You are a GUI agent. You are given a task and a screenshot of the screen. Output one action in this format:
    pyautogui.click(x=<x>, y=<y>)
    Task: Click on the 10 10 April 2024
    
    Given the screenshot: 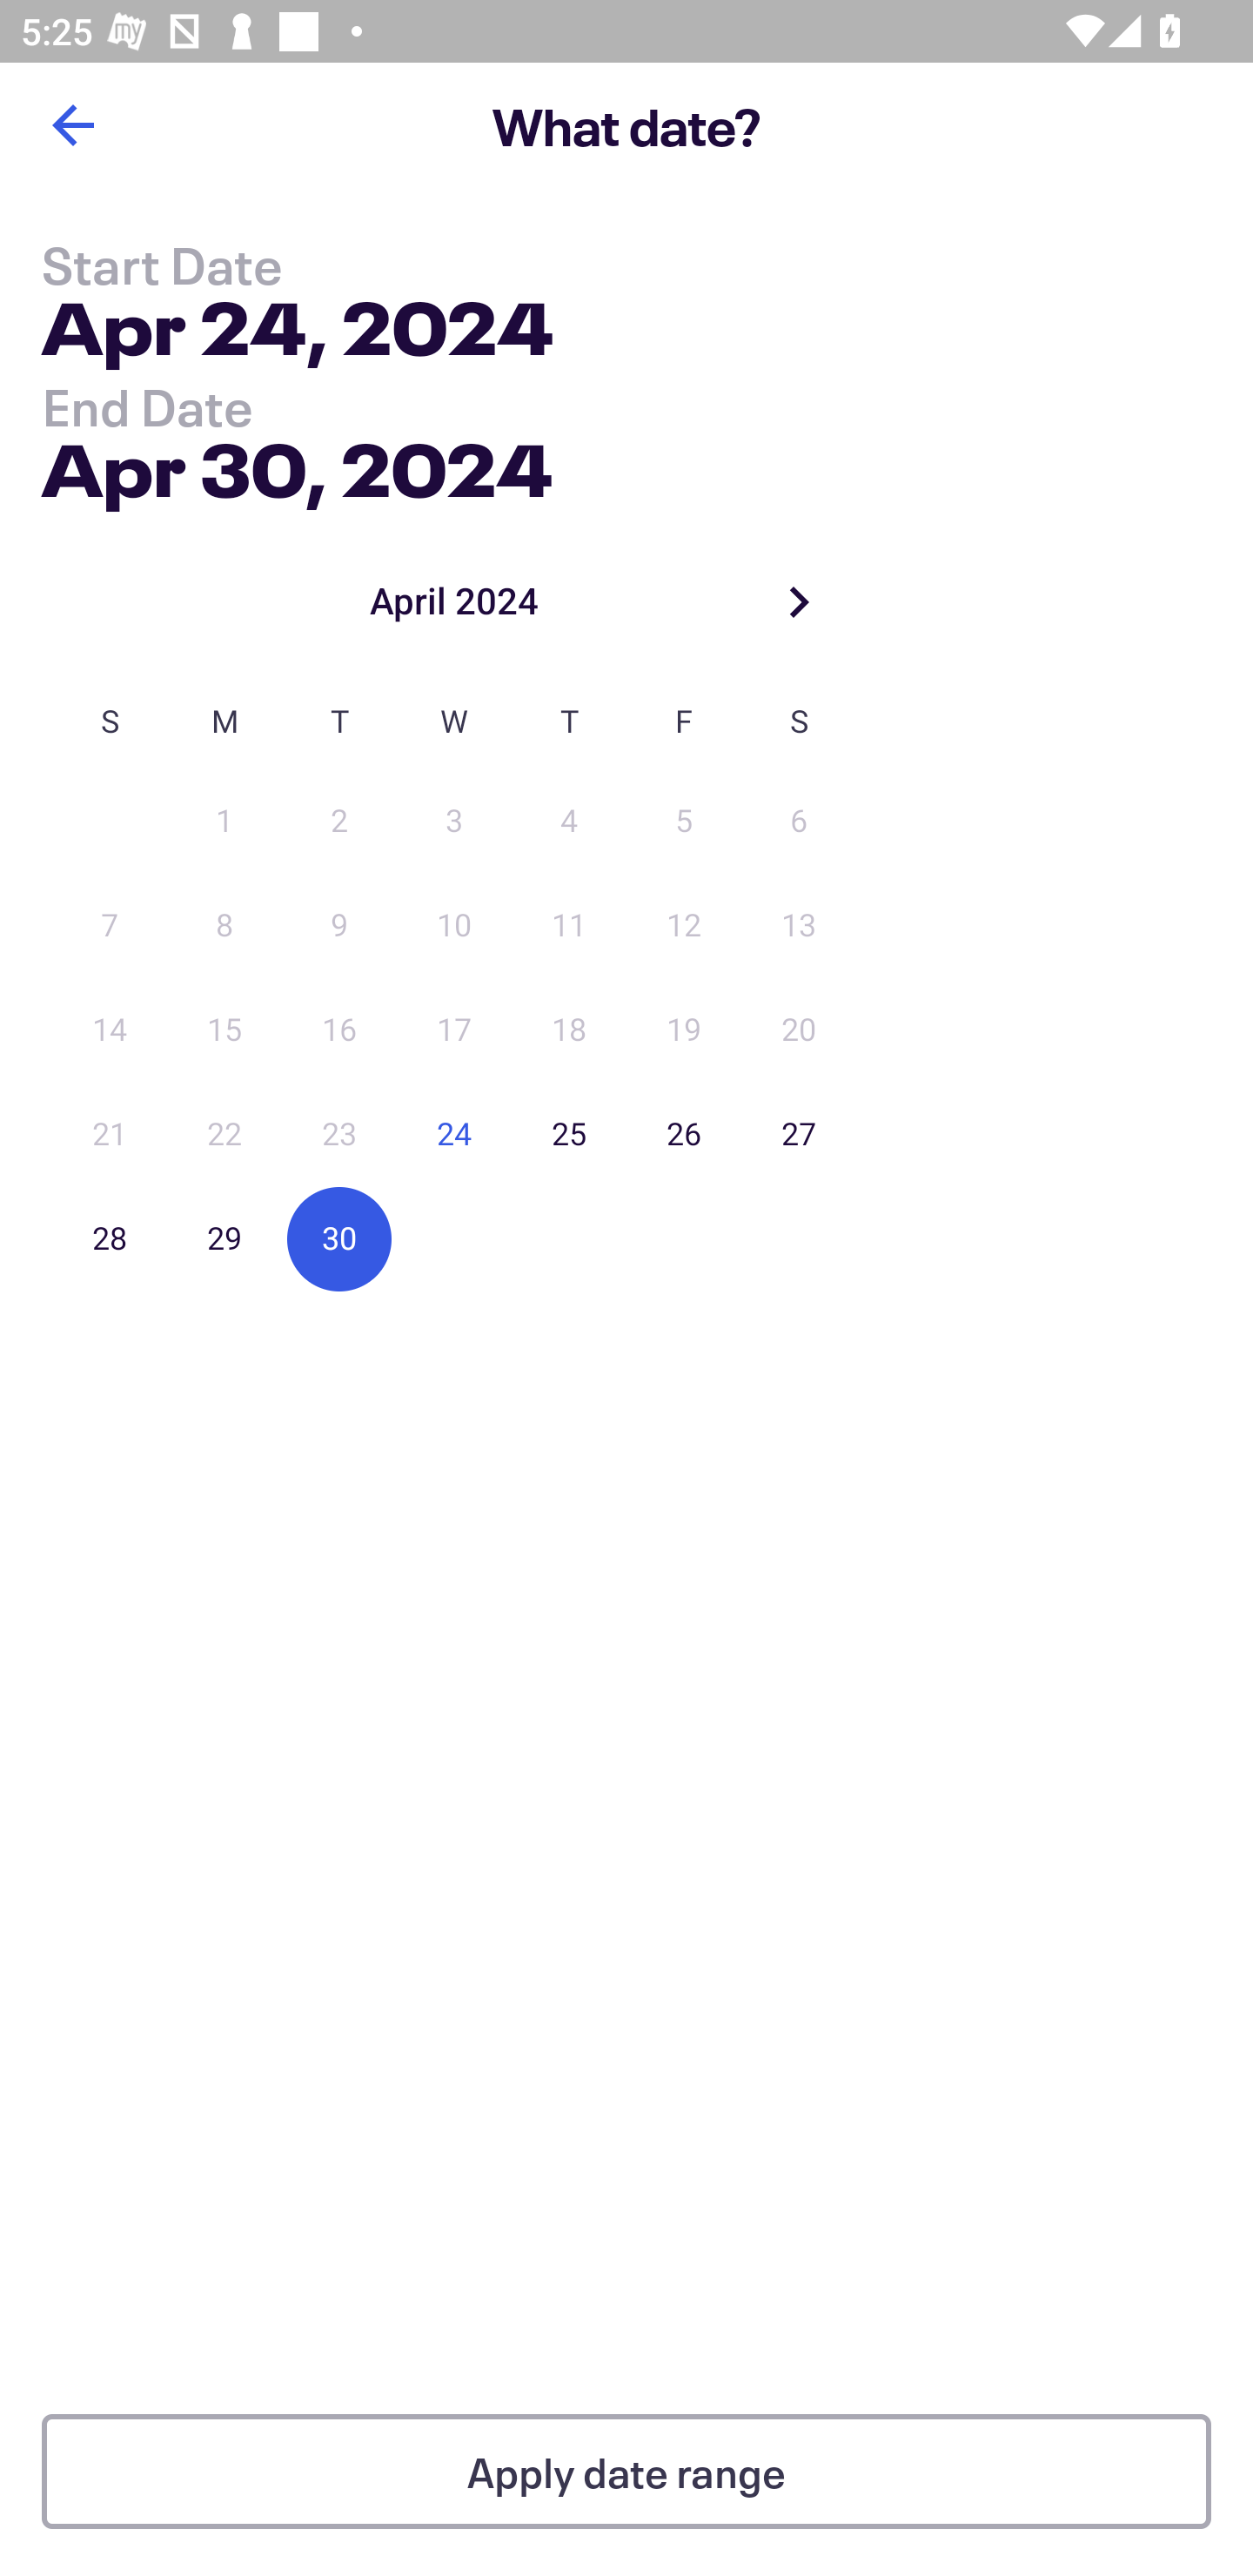 What is the action you would take?
    pyautogui.click(x=454, y=926)
    